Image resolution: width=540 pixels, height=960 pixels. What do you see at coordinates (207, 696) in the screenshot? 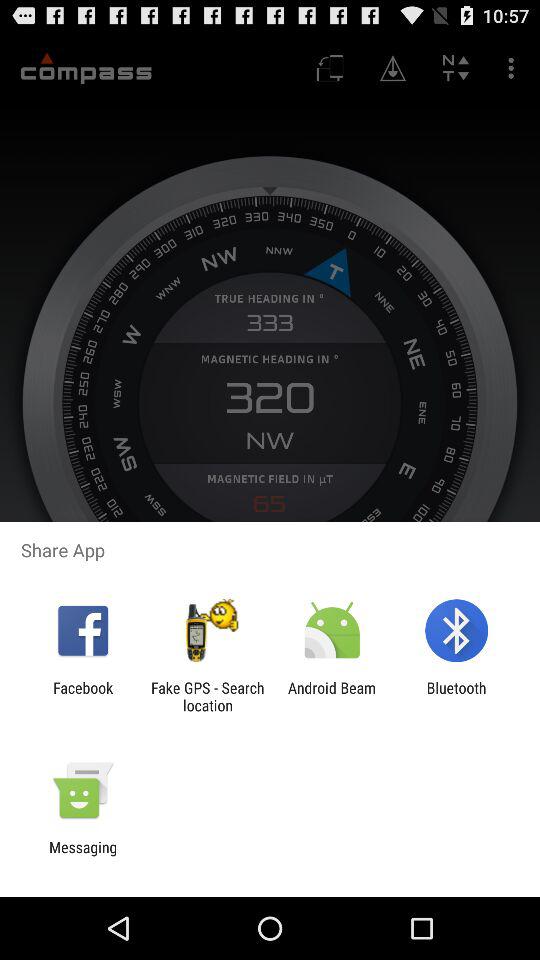
I see `tap item next to the facebook icon` at bounding box center [207, 696].